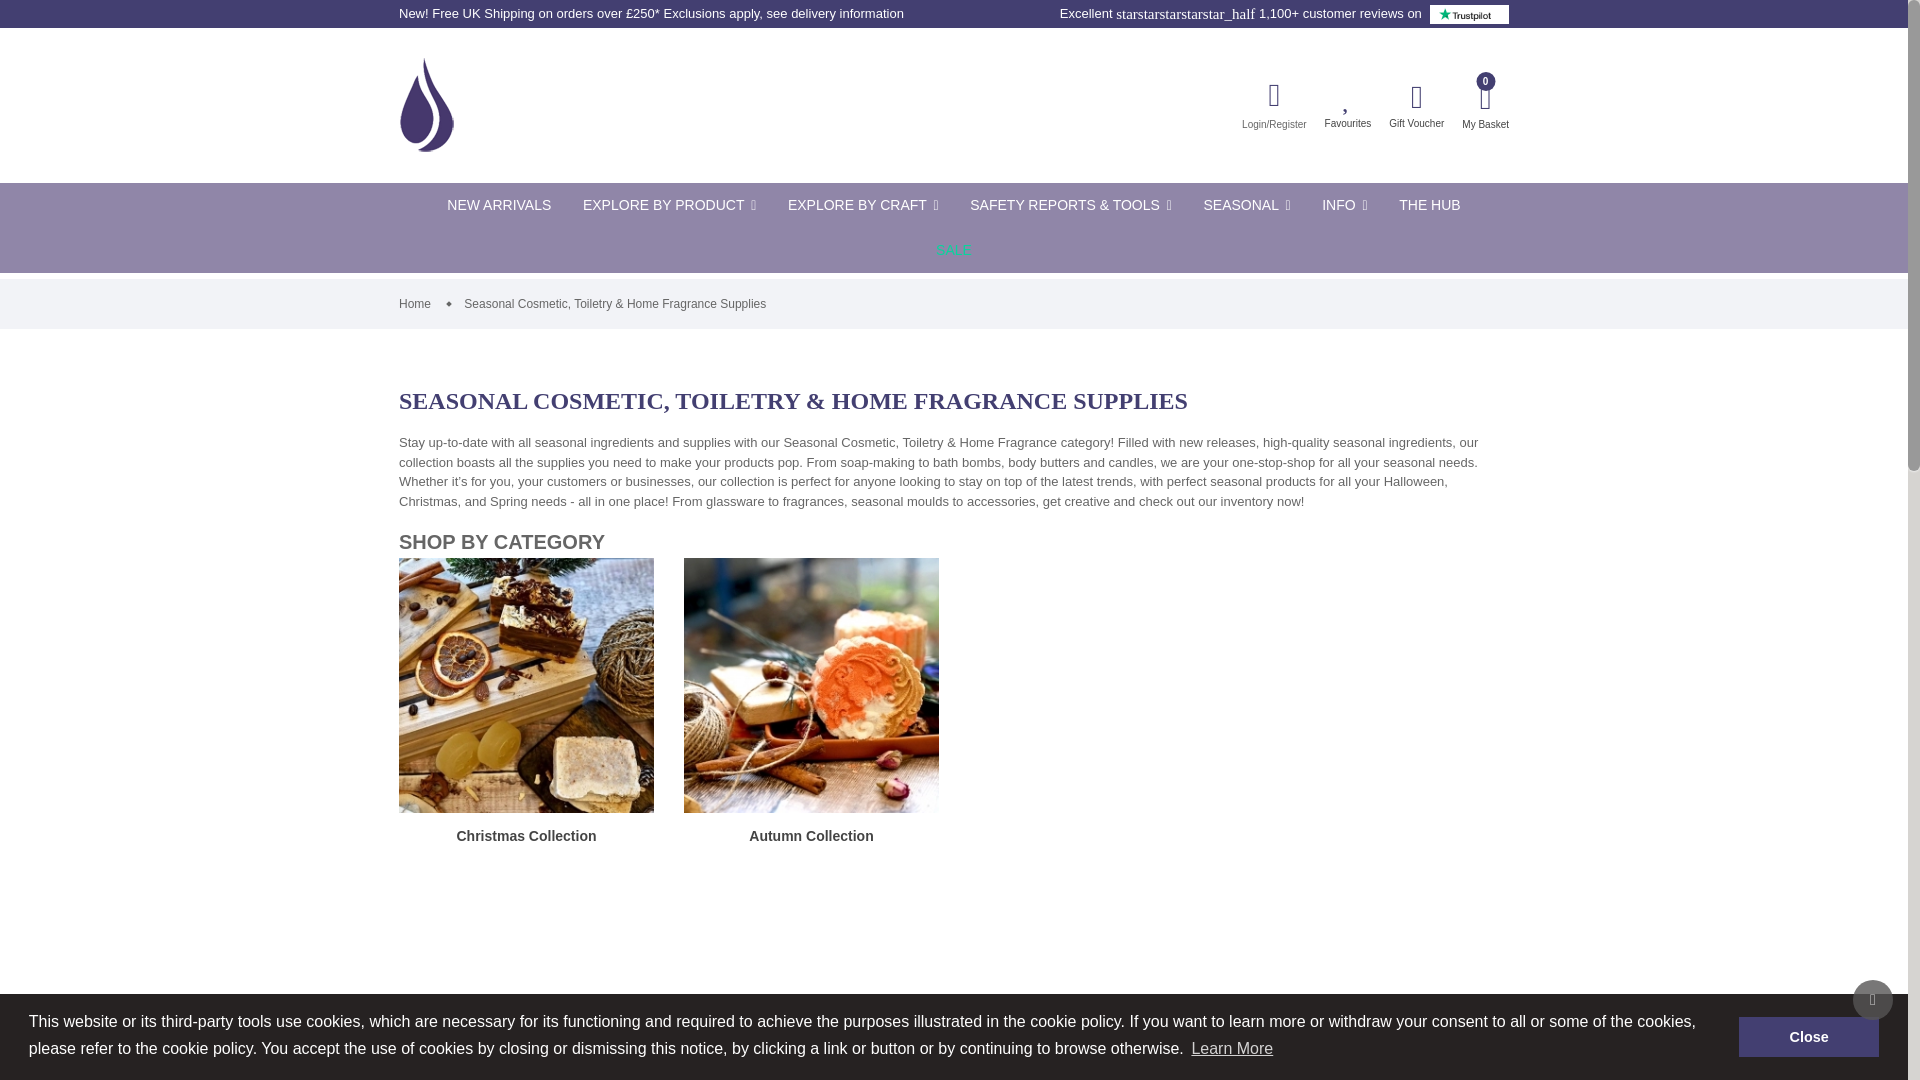 This screenshot has height=1080, width=1920. I want to click on Gift Voucher, so click(1416, 104).